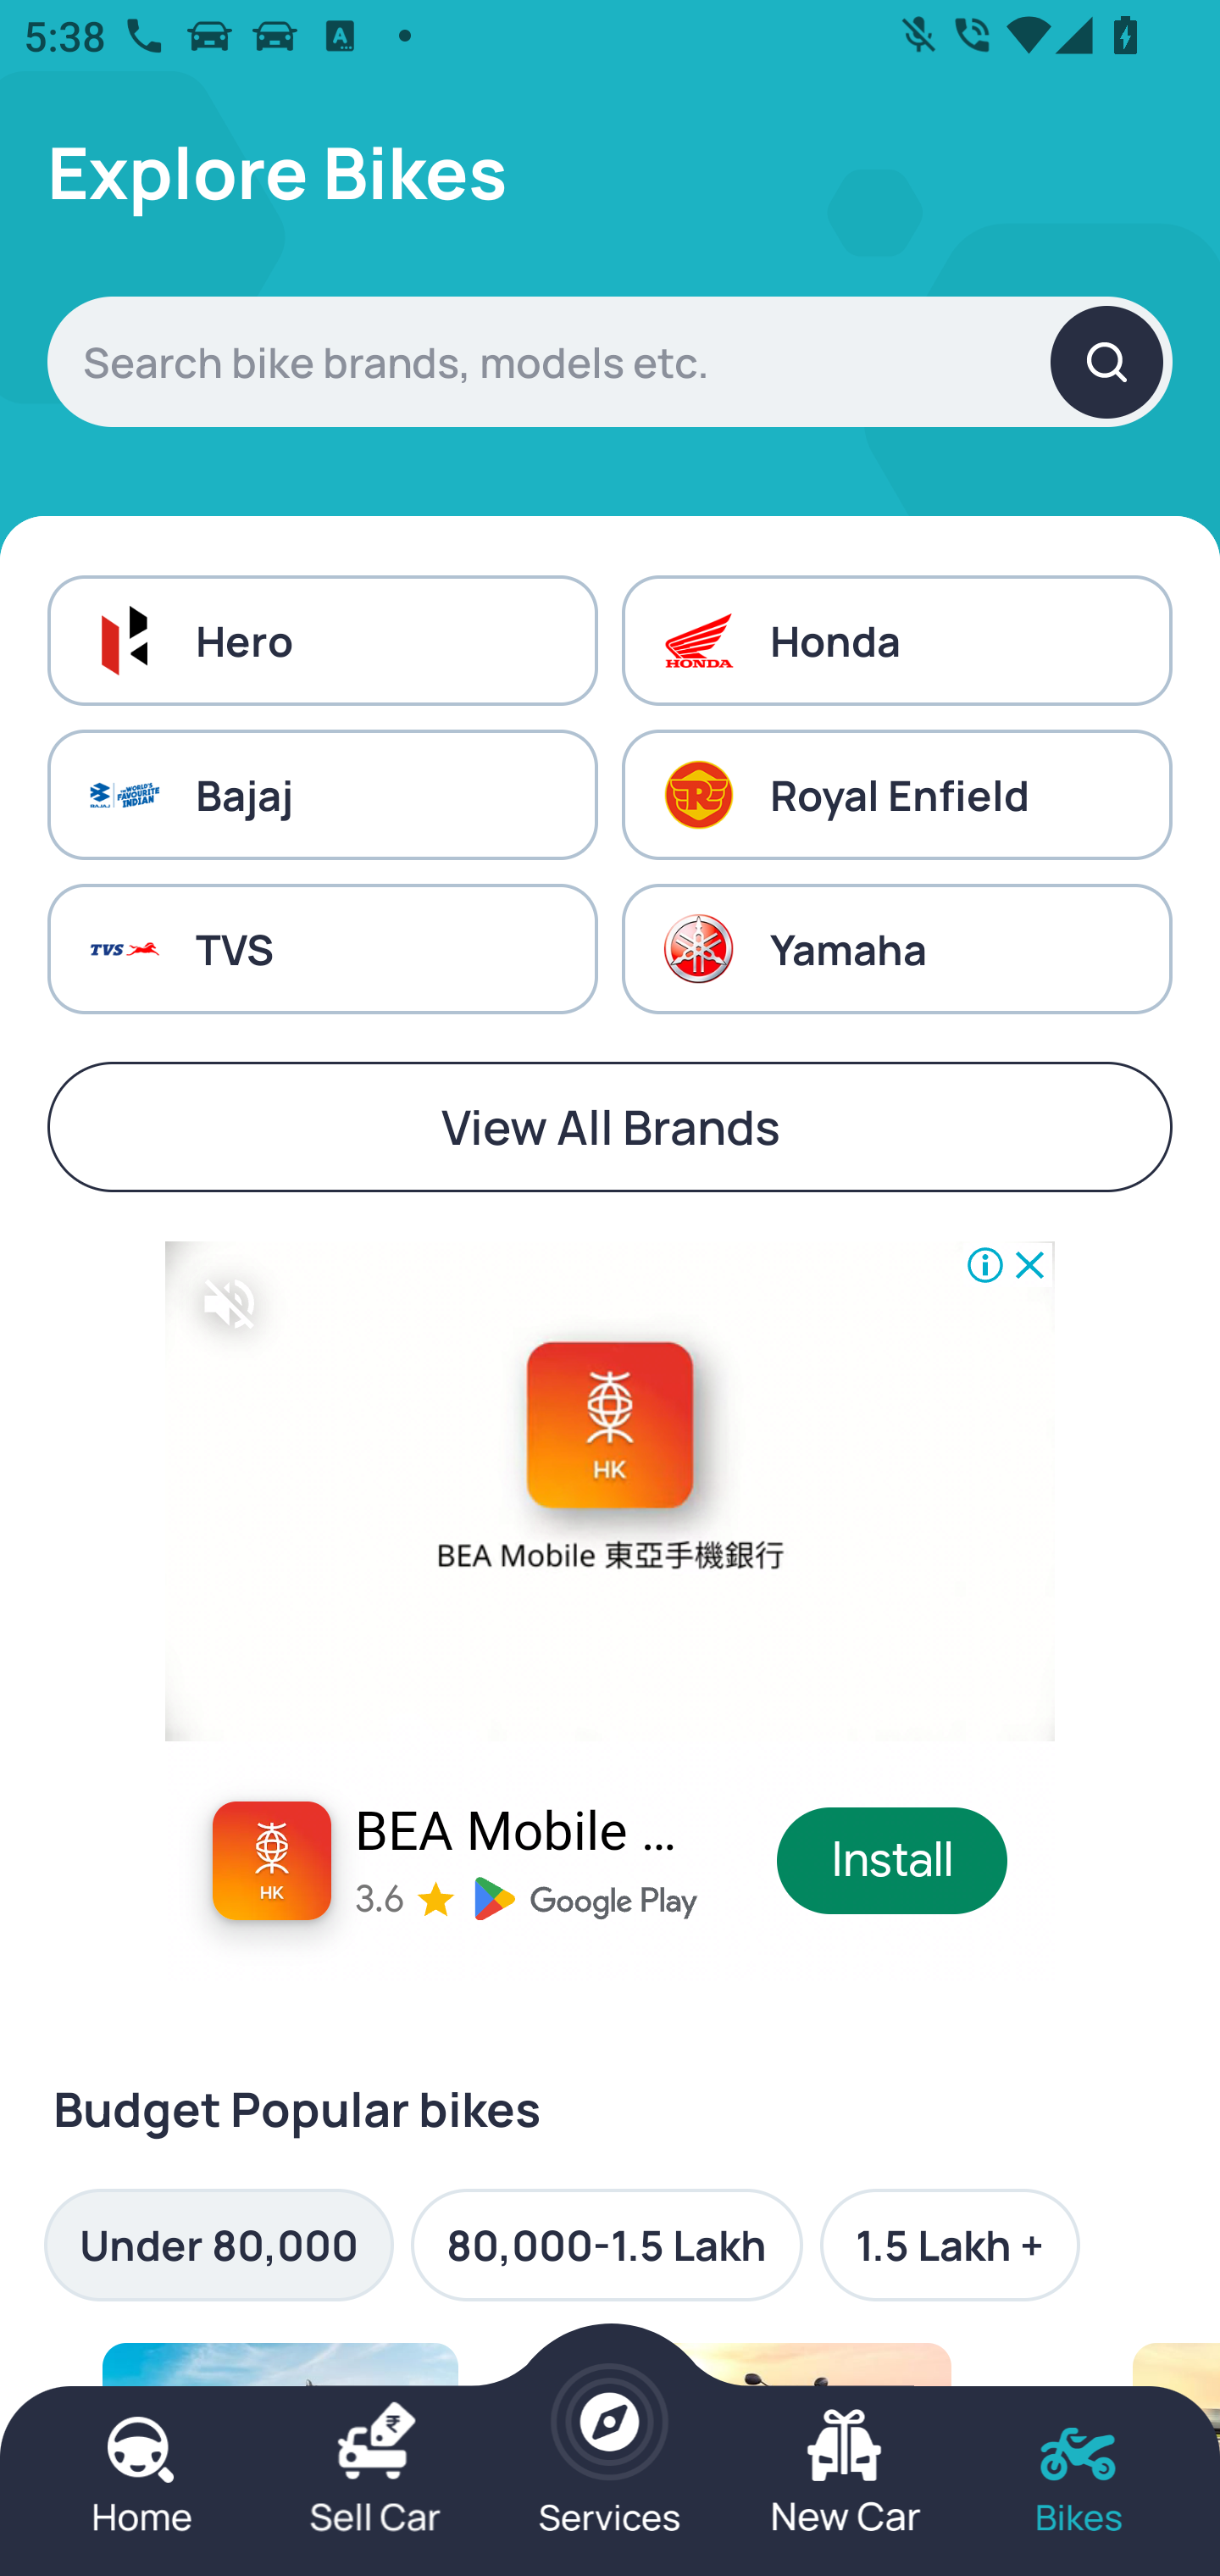  I want to click on View All Brands, so click(610, 1127).